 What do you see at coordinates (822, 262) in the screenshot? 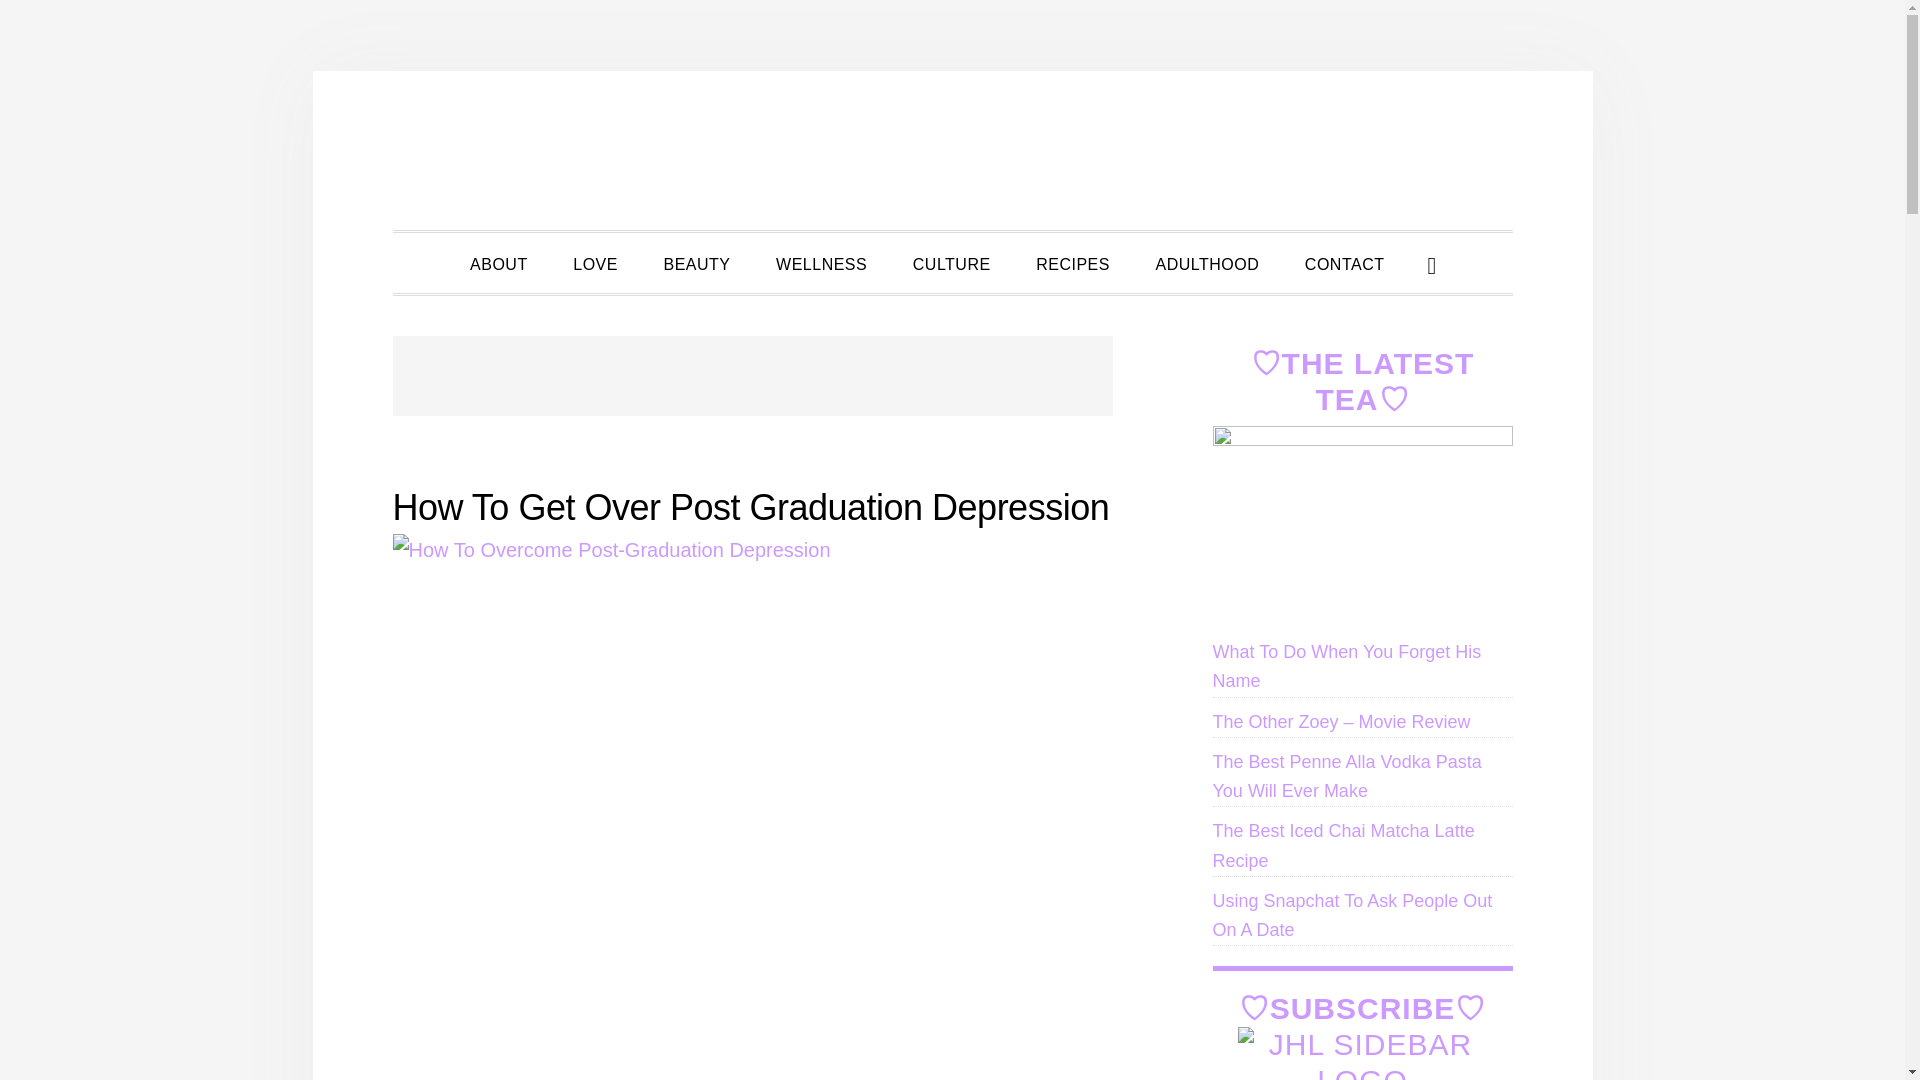
I see `WELLNESS` at bounding box center [822, 262].